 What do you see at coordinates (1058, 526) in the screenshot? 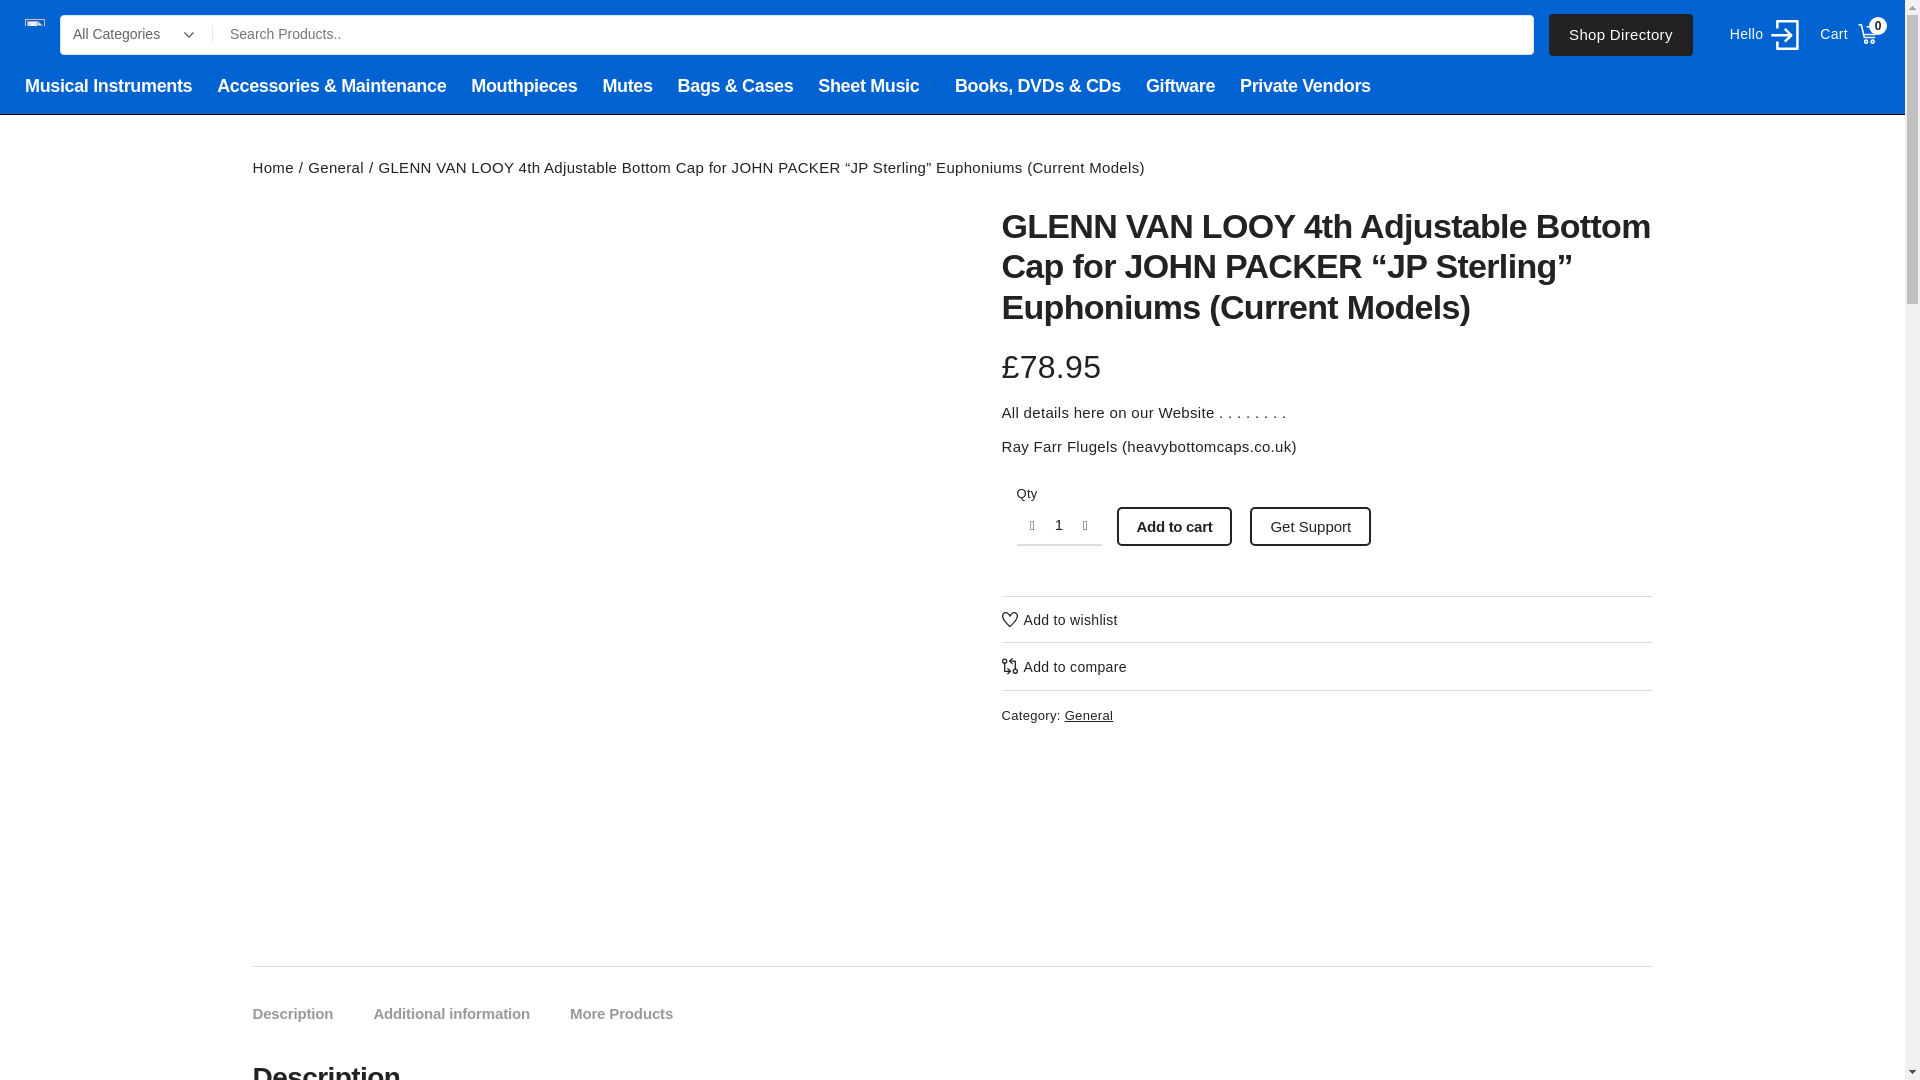
I see `1` at bounding box center [1058, 526].